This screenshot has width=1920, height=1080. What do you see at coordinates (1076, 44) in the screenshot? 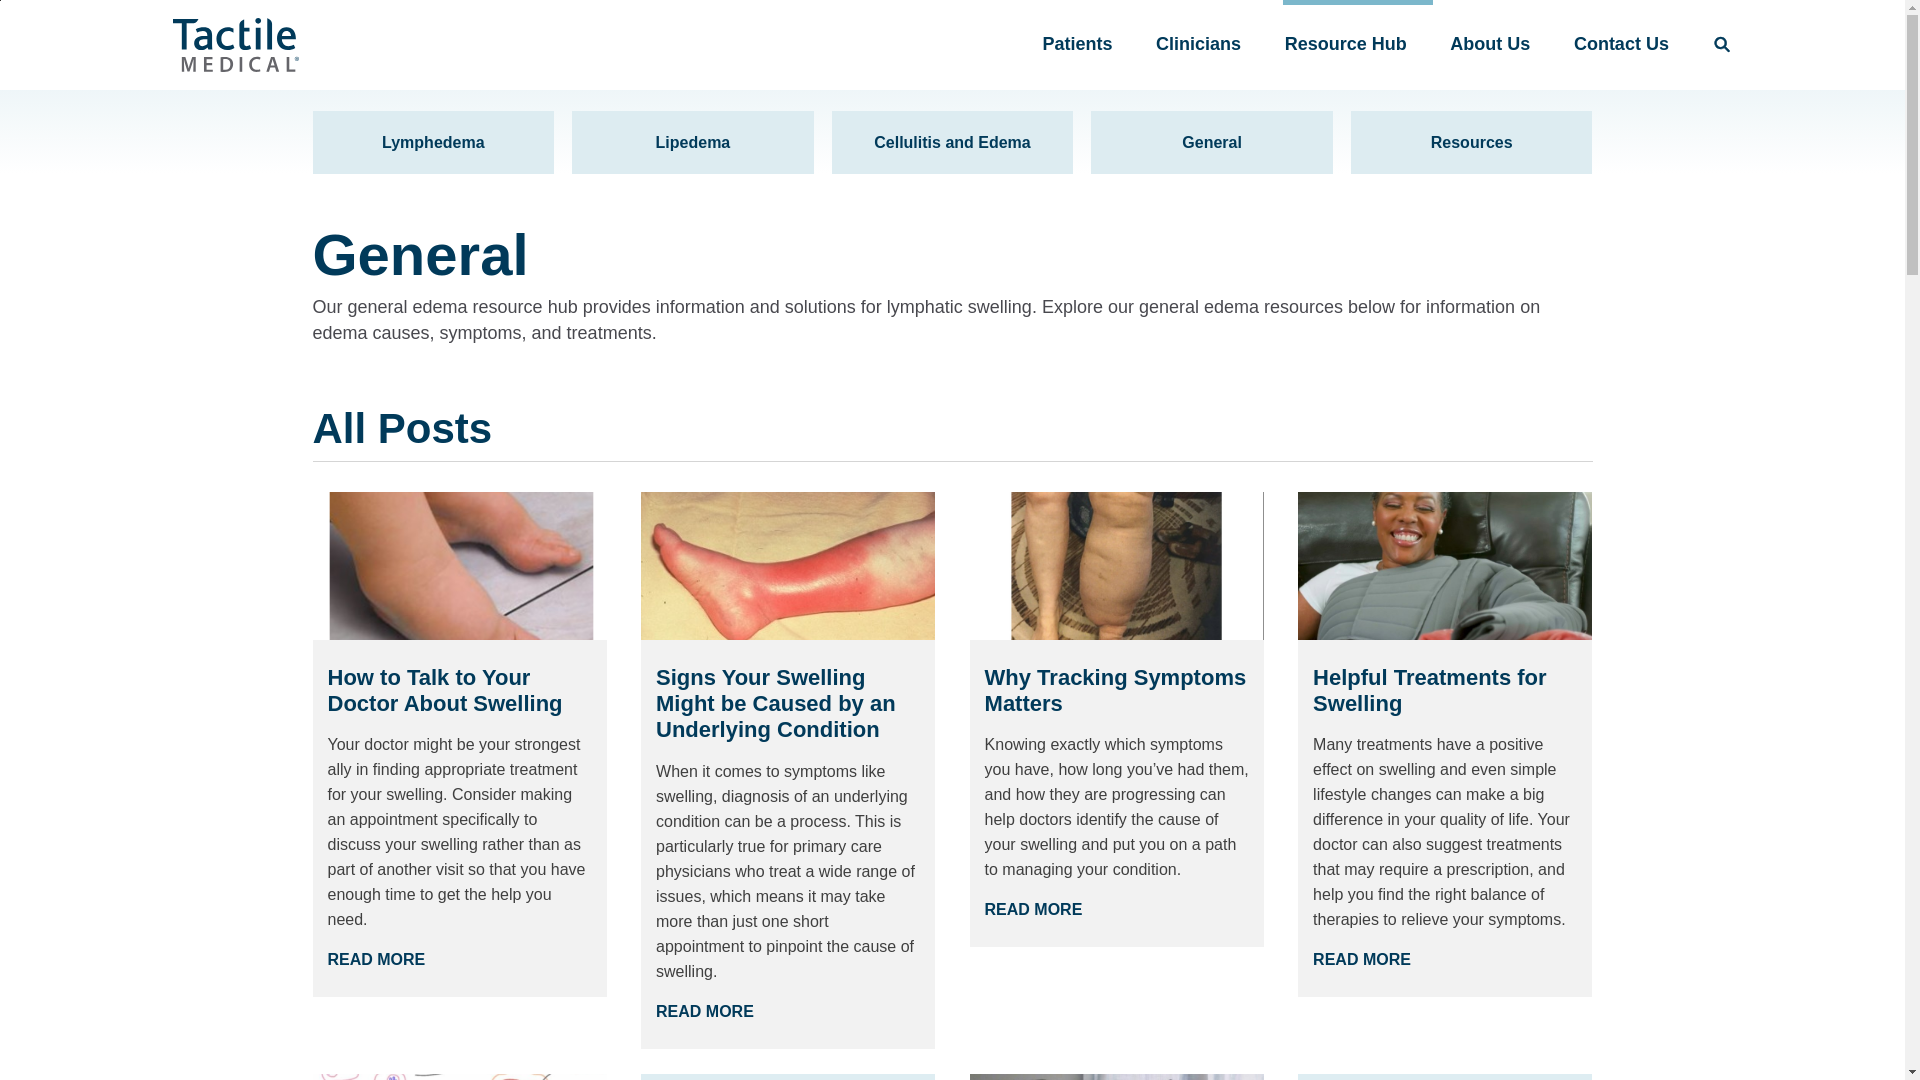
I see `Patients` at bounding box center [1076, 44].